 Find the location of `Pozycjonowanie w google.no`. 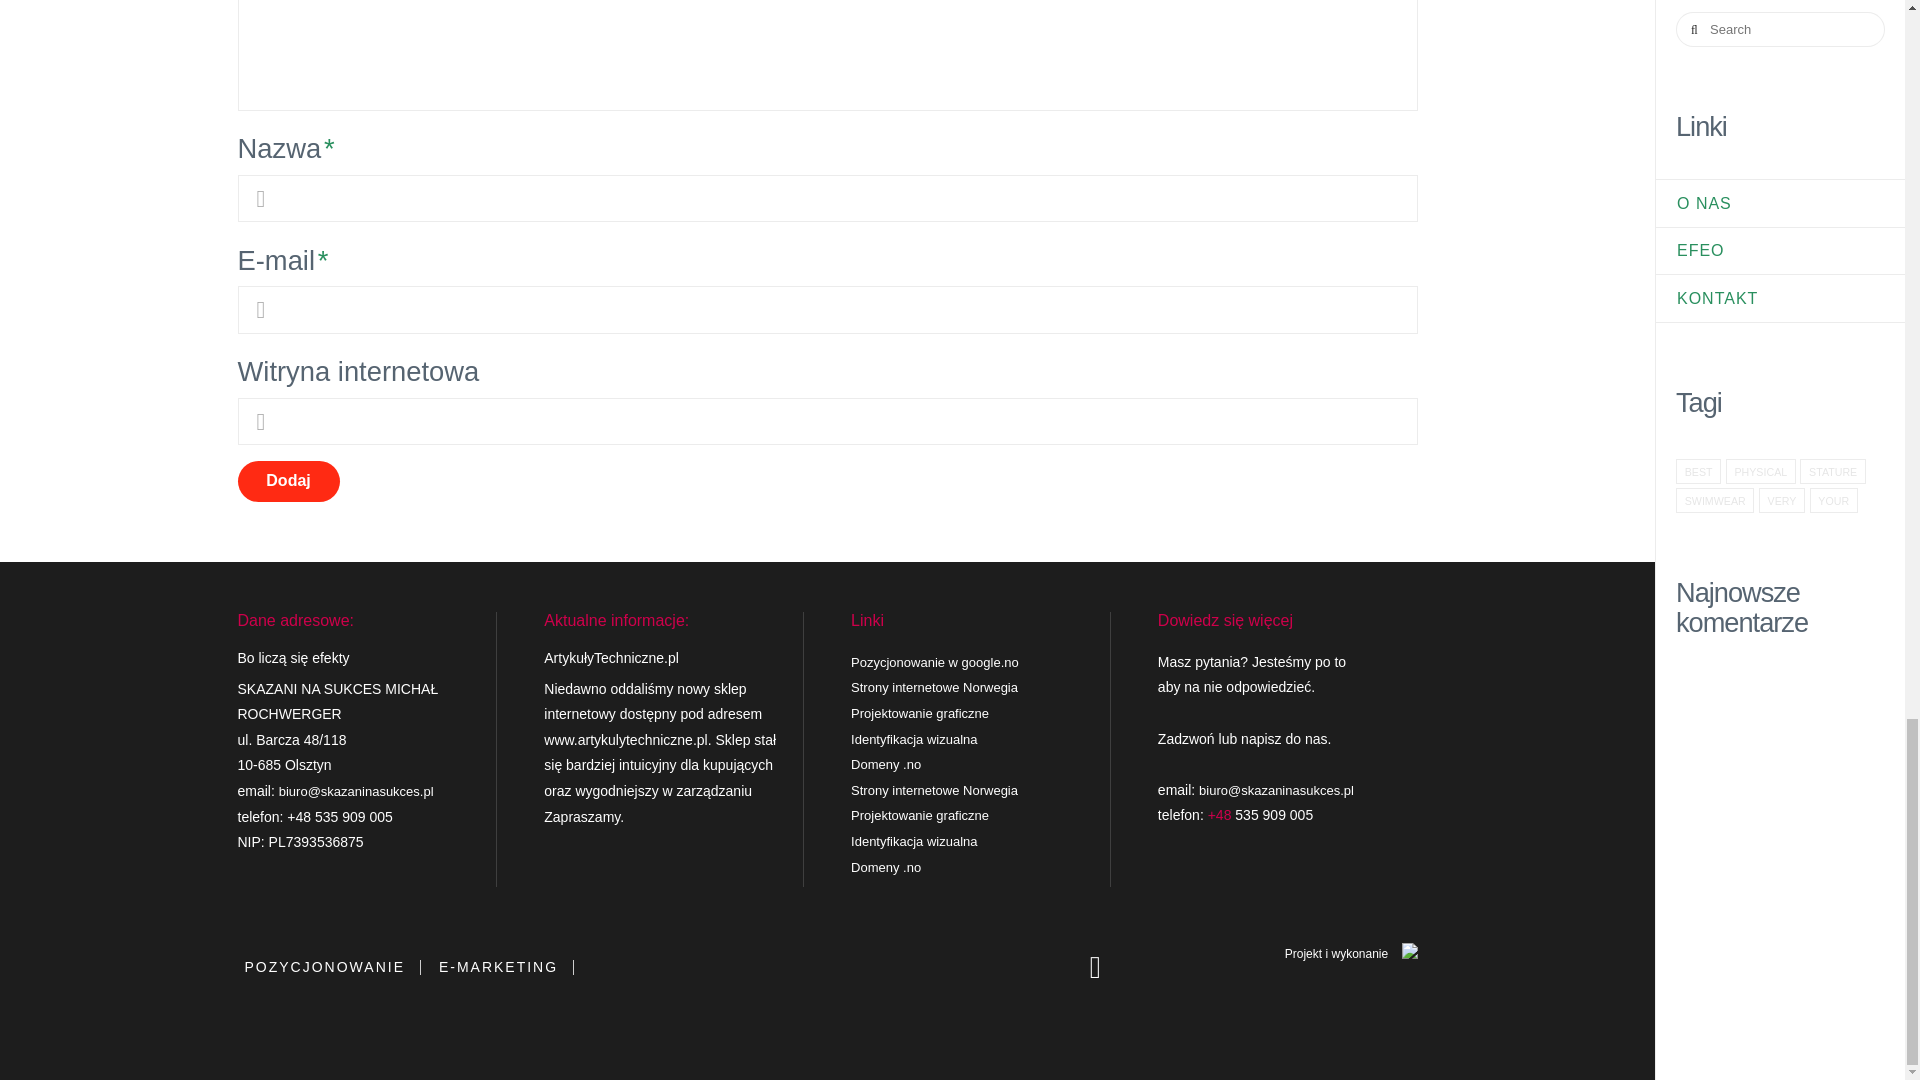

Pozycjonowanie w google.no is located at coordinates (934, 662).